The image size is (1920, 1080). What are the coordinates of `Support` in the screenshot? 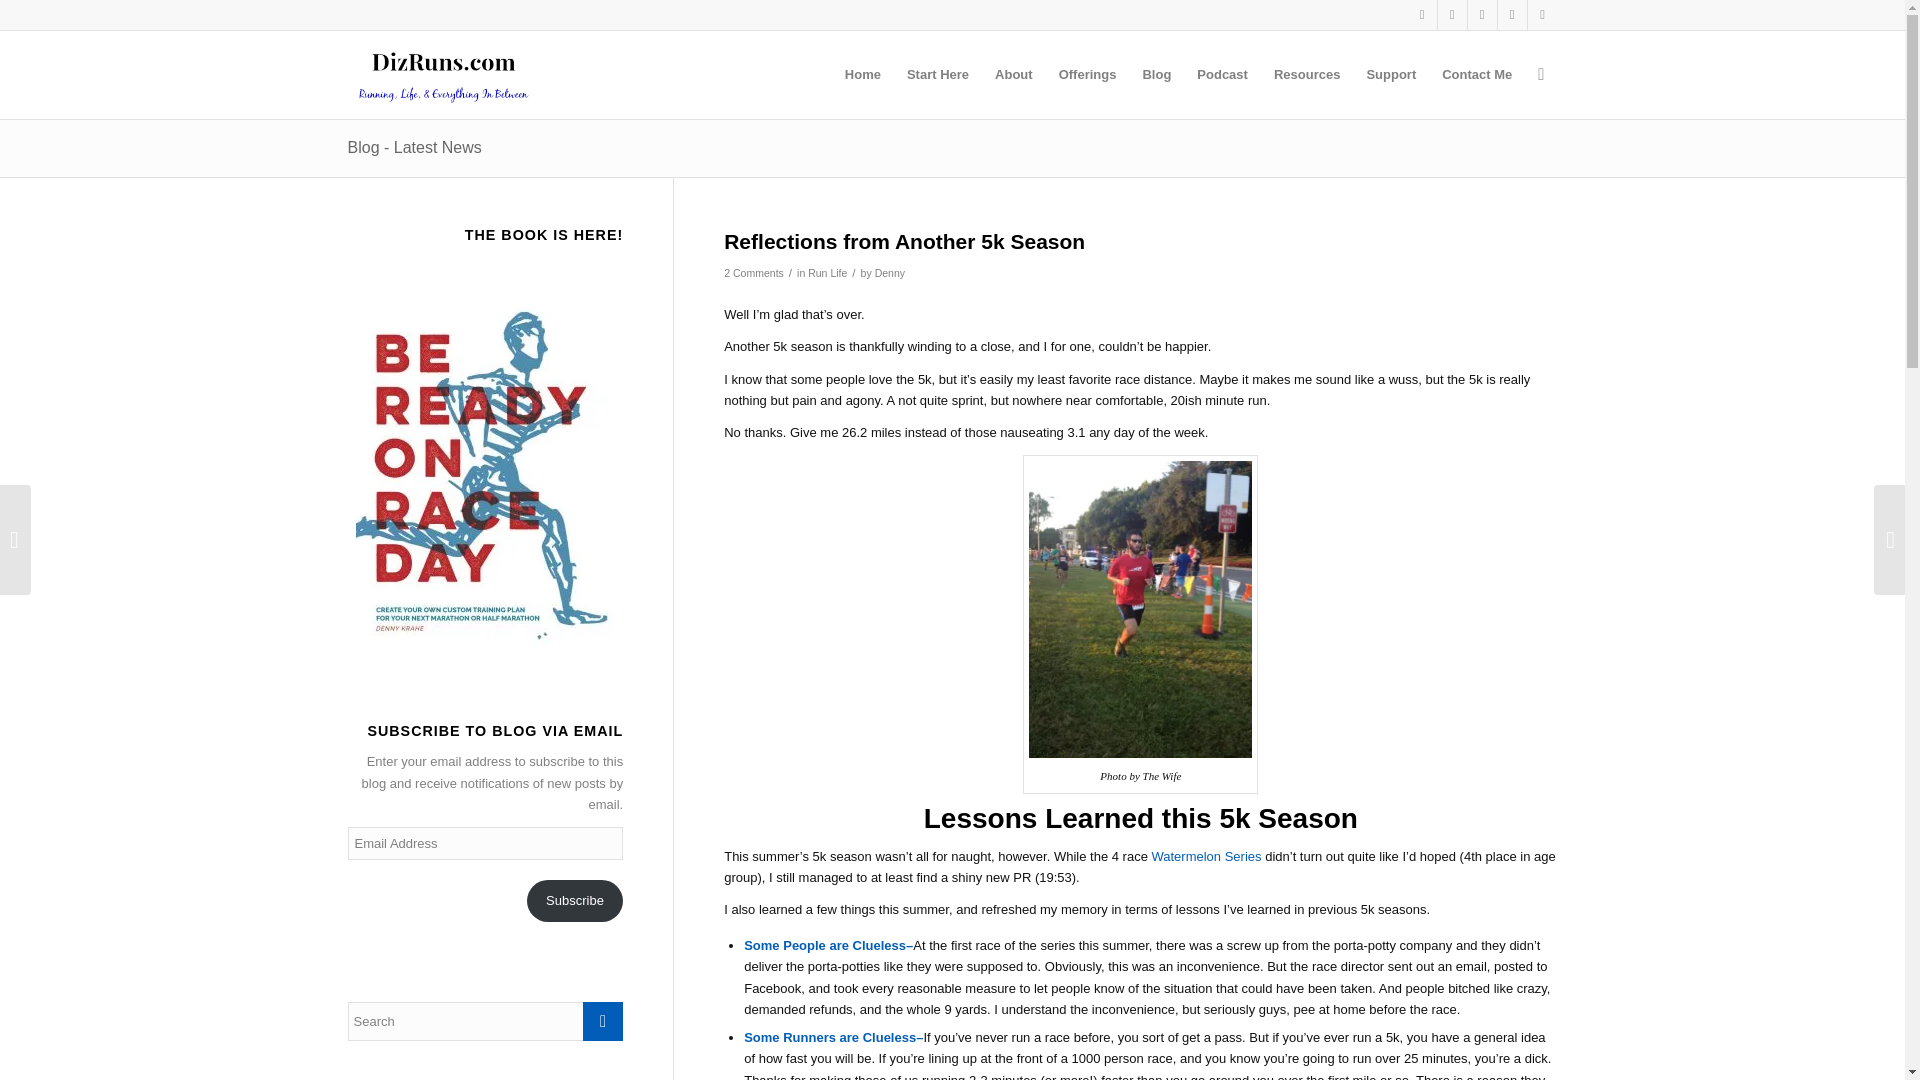 It's located at (1390, 74).